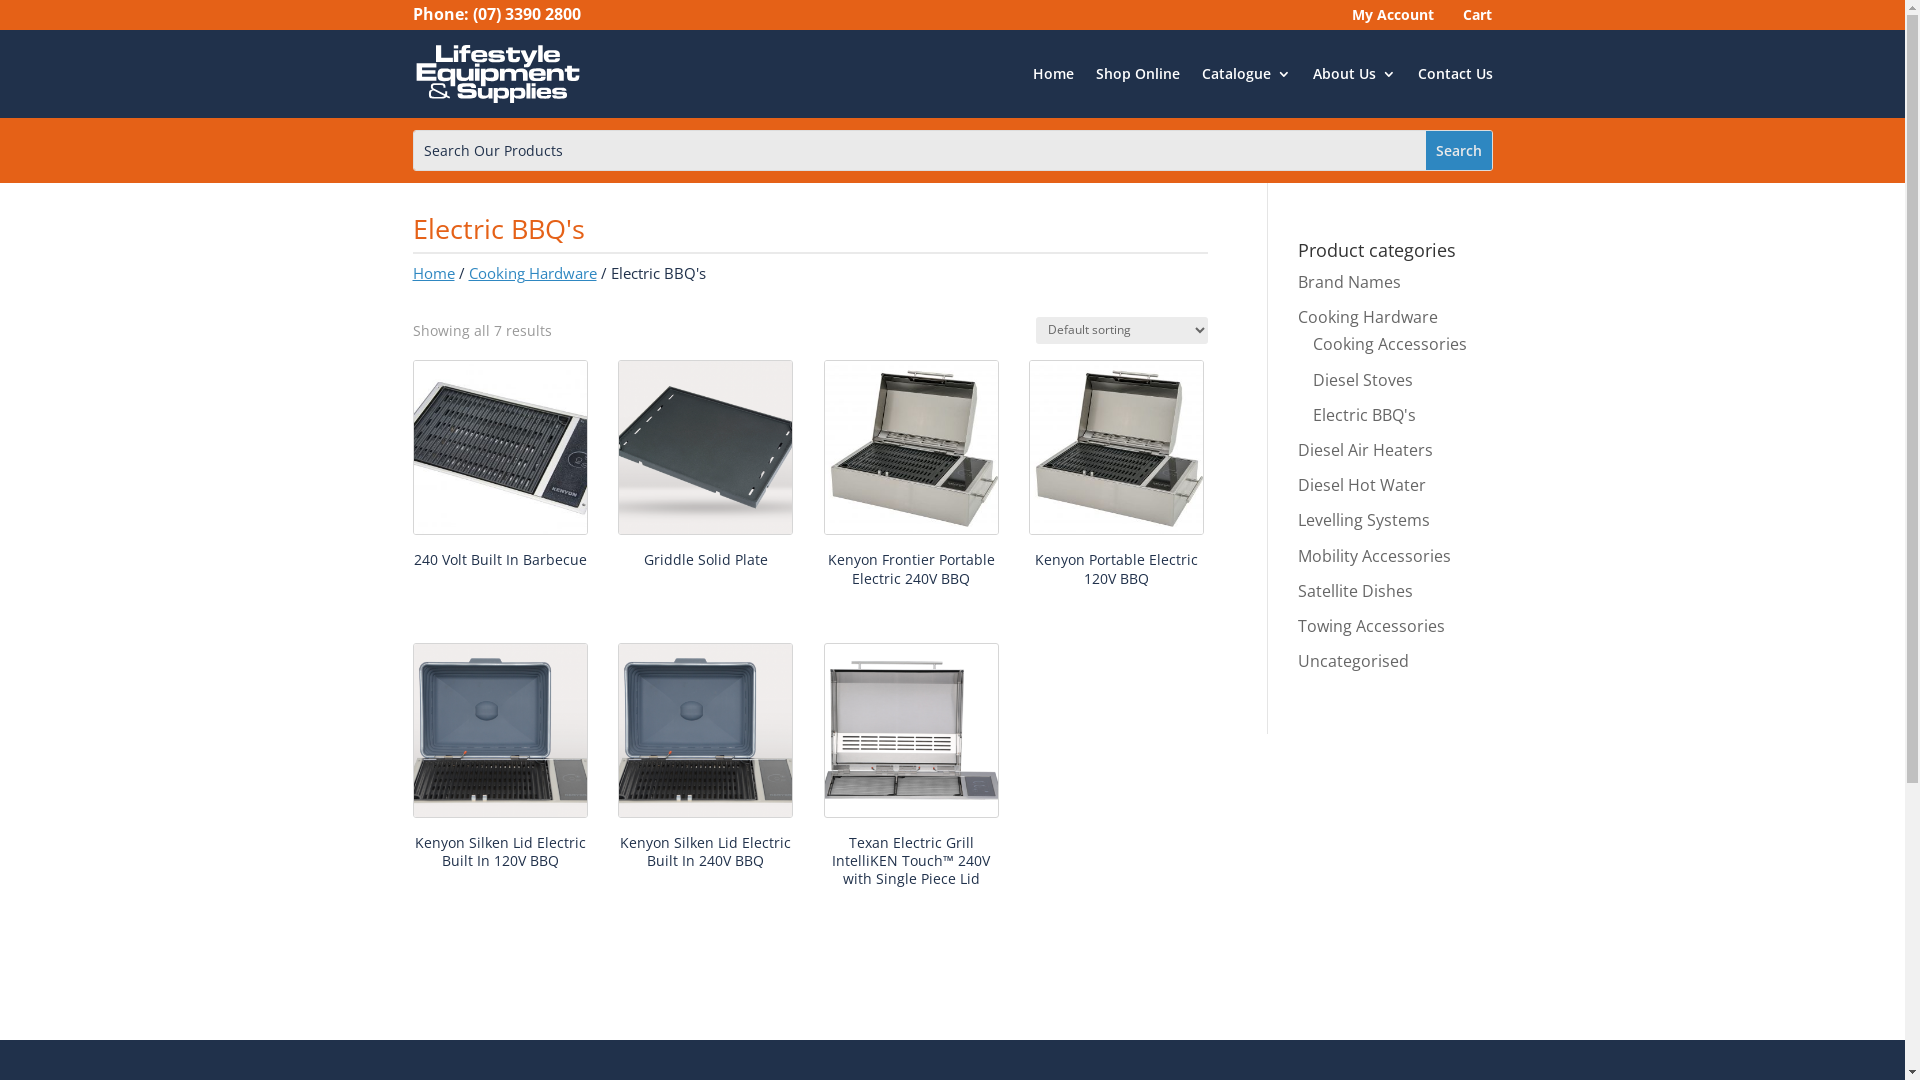 The width and height of the screenshot is (1920, 1080). Describe the element at coordinates (911, 478) in the screenshot. I see `Kenyon Frontier Portable Electric 240V BBQ` at that location.